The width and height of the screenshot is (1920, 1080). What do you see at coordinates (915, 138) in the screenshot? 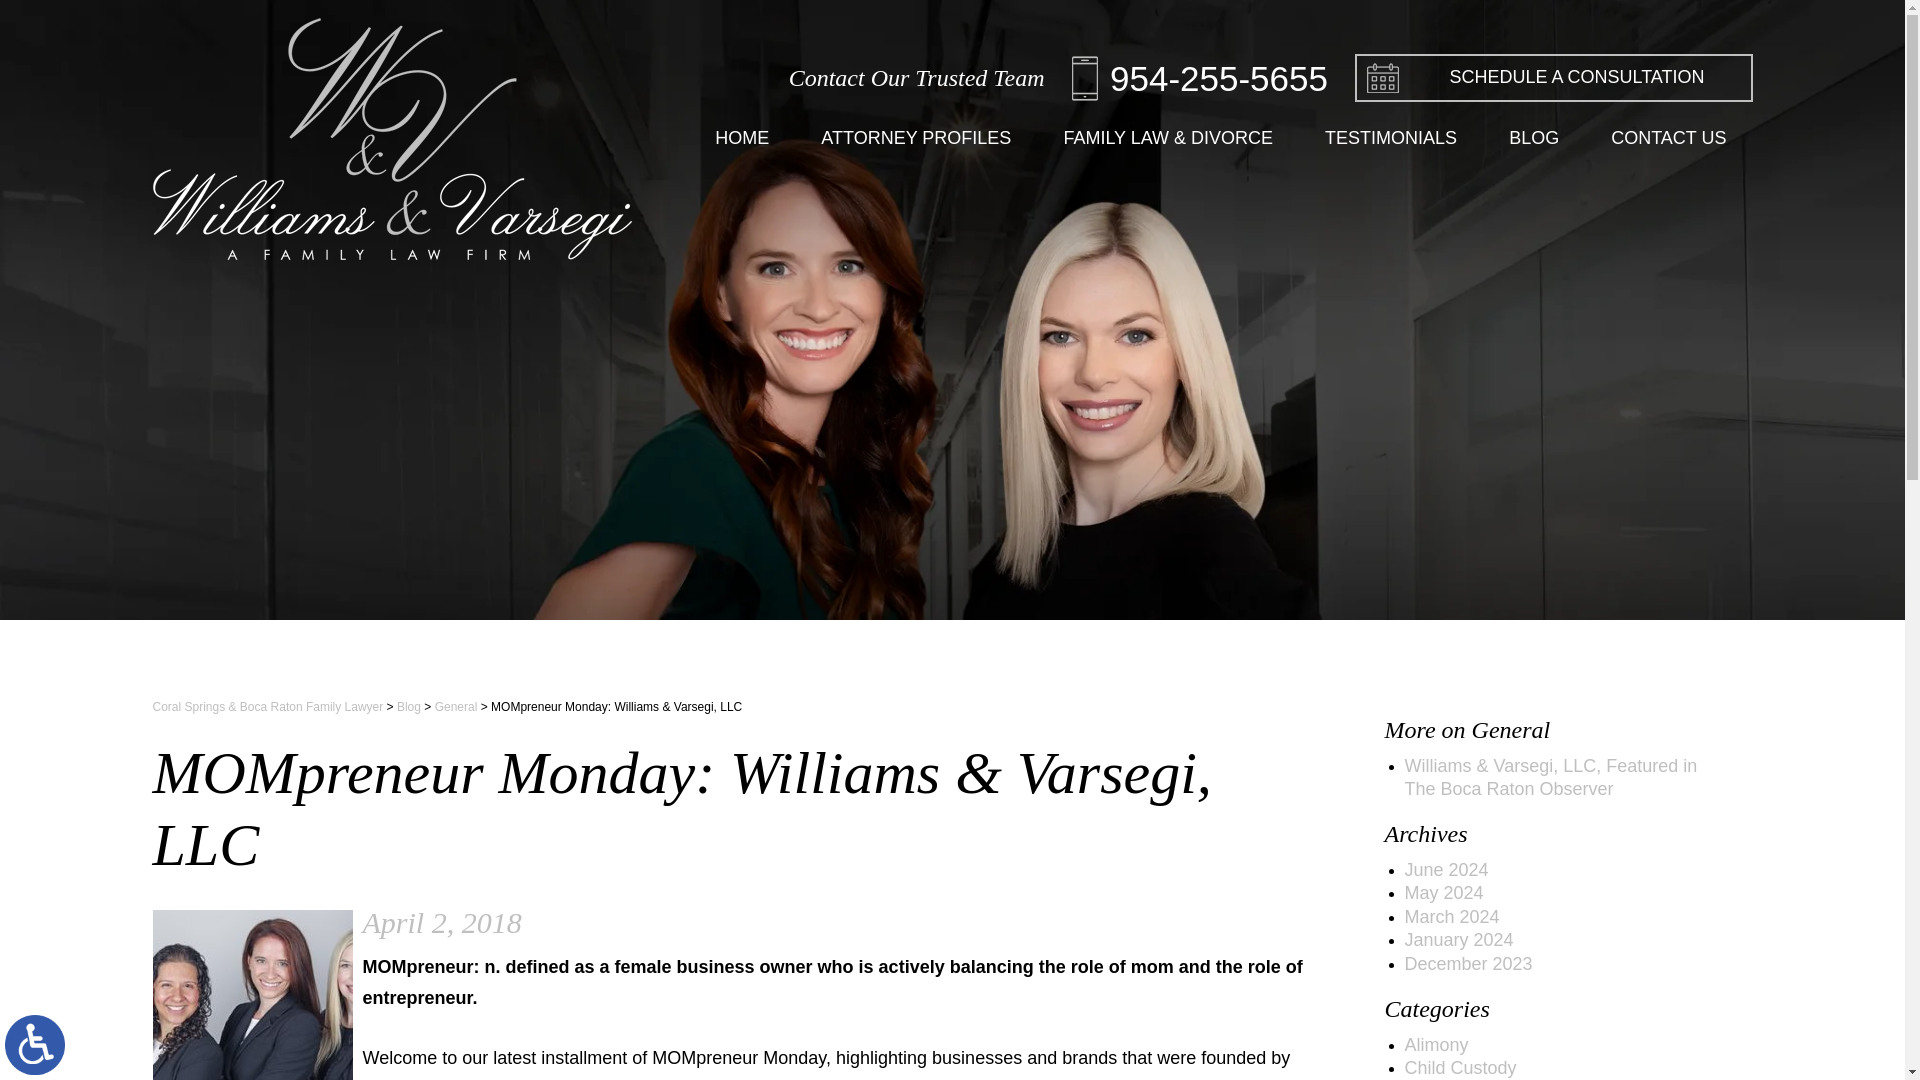
I see `ATTORNEY PROFILES` at bounding box center [915, 138].